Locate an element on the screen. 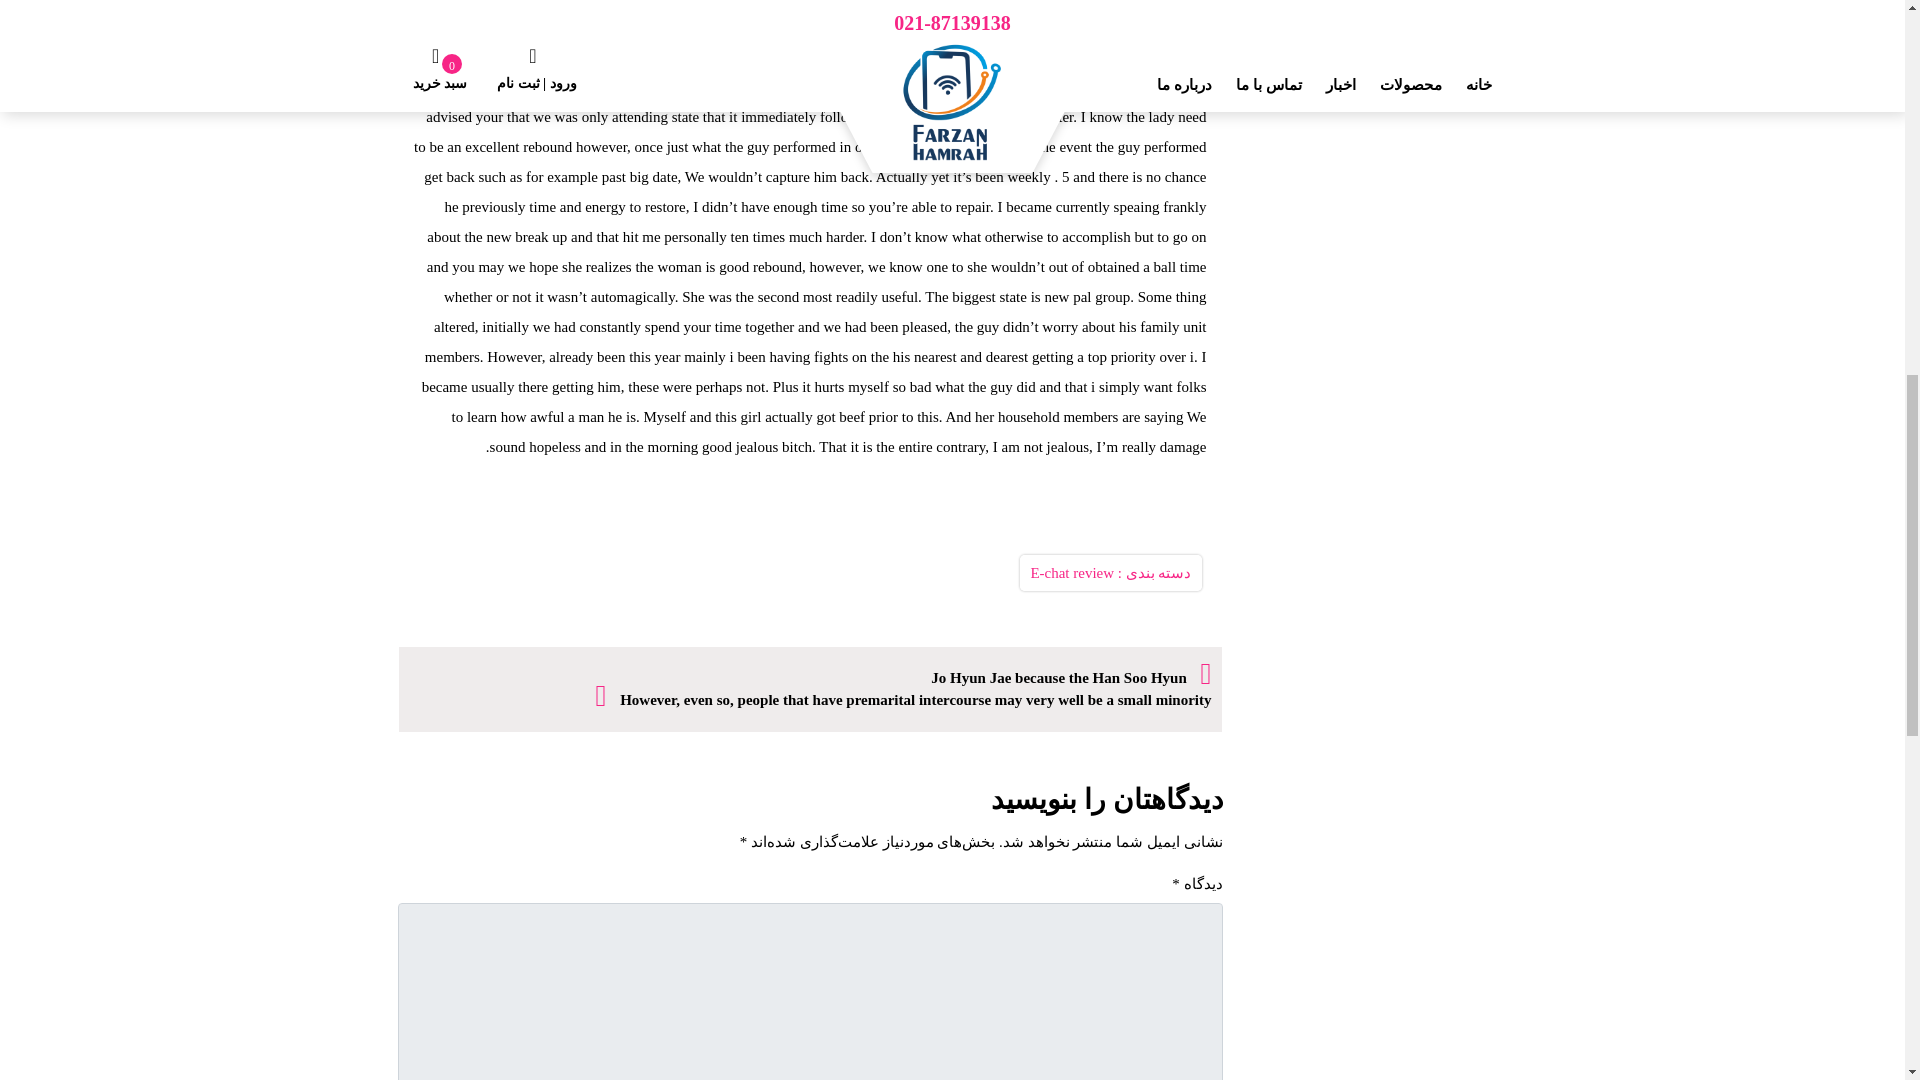  E-chat review is located at coordinates (1071, 572).